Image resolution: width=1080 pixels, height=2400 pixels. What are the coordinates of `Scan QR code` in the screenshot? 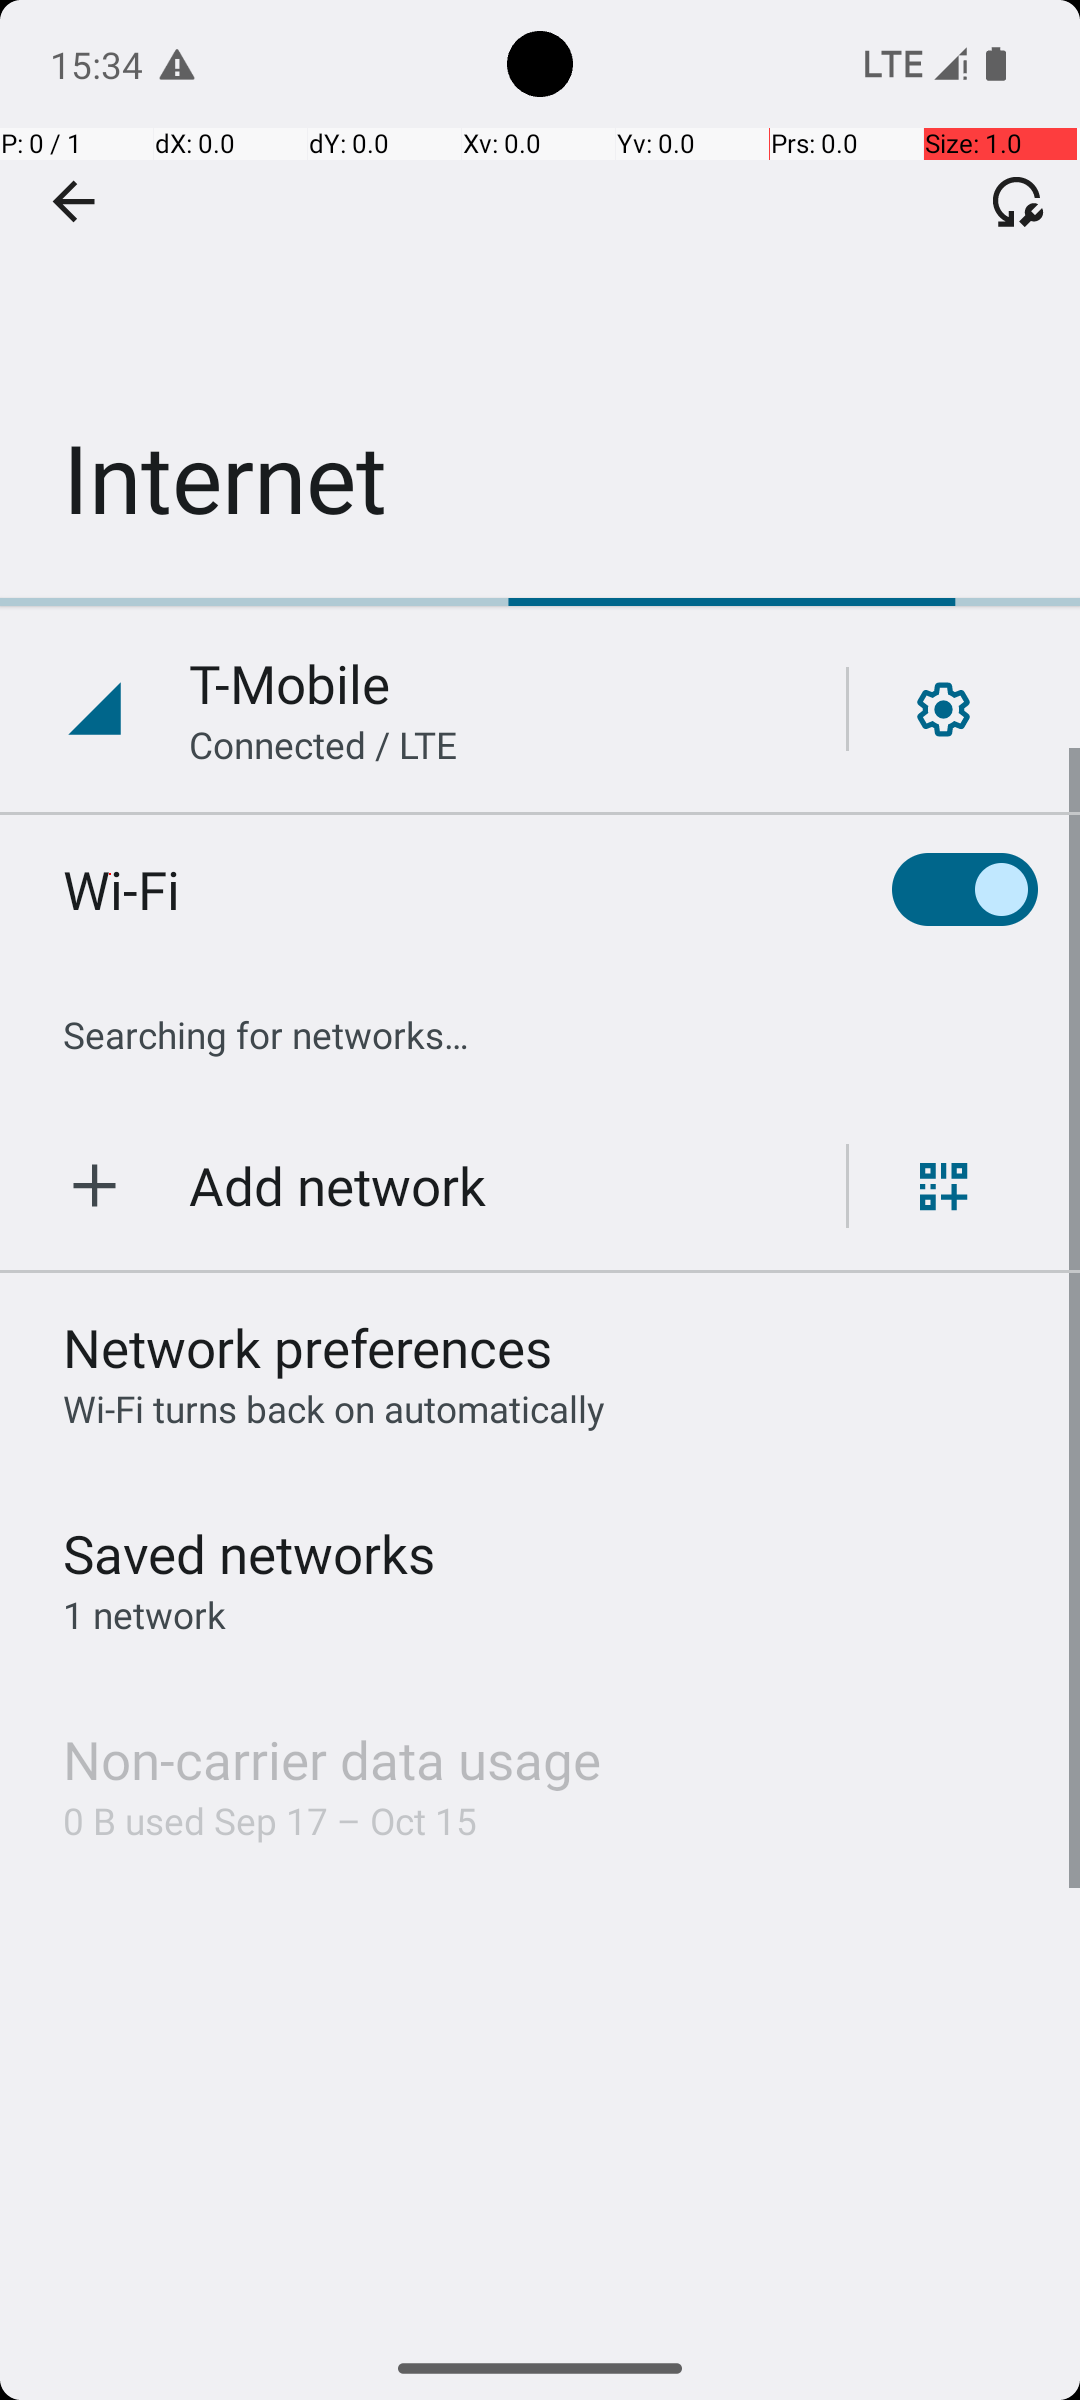 It's located at (944, 1186).